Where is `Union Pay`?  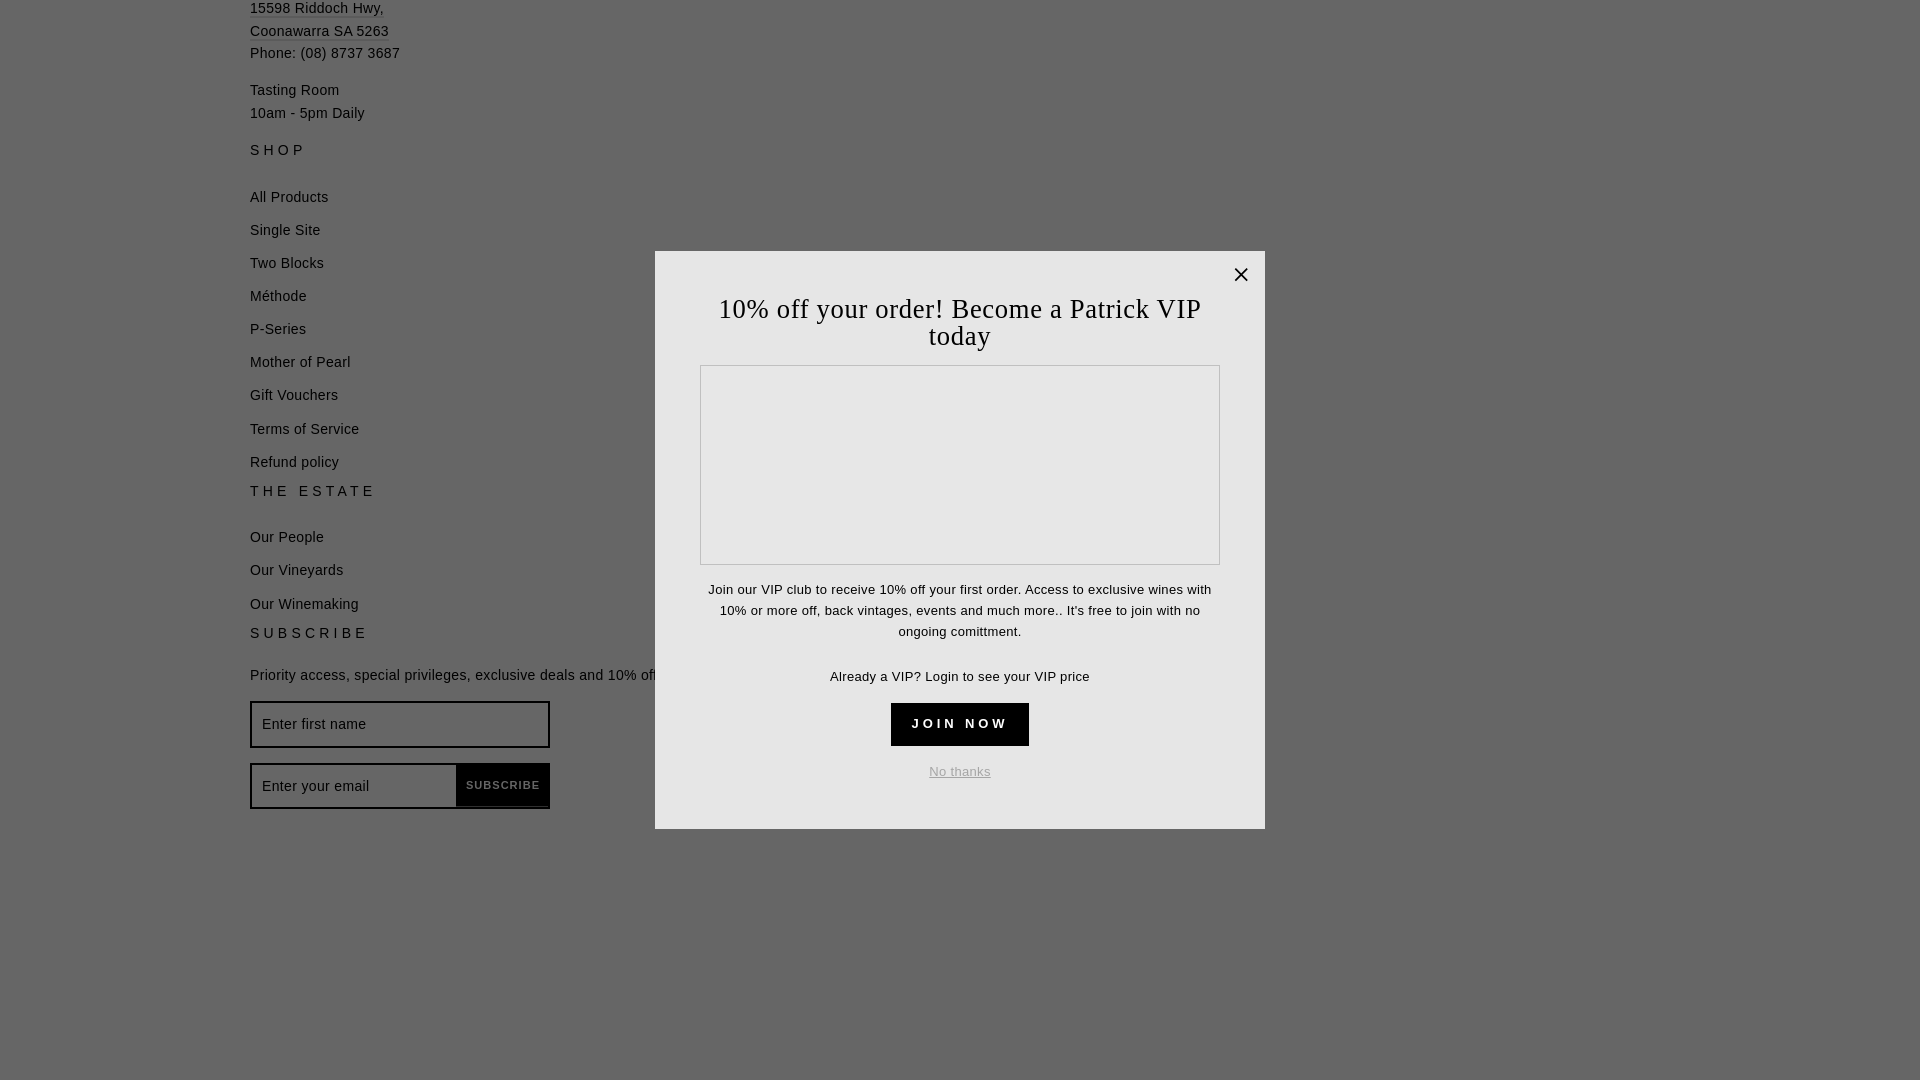
Union Pay is located at coordinates (502, 928).